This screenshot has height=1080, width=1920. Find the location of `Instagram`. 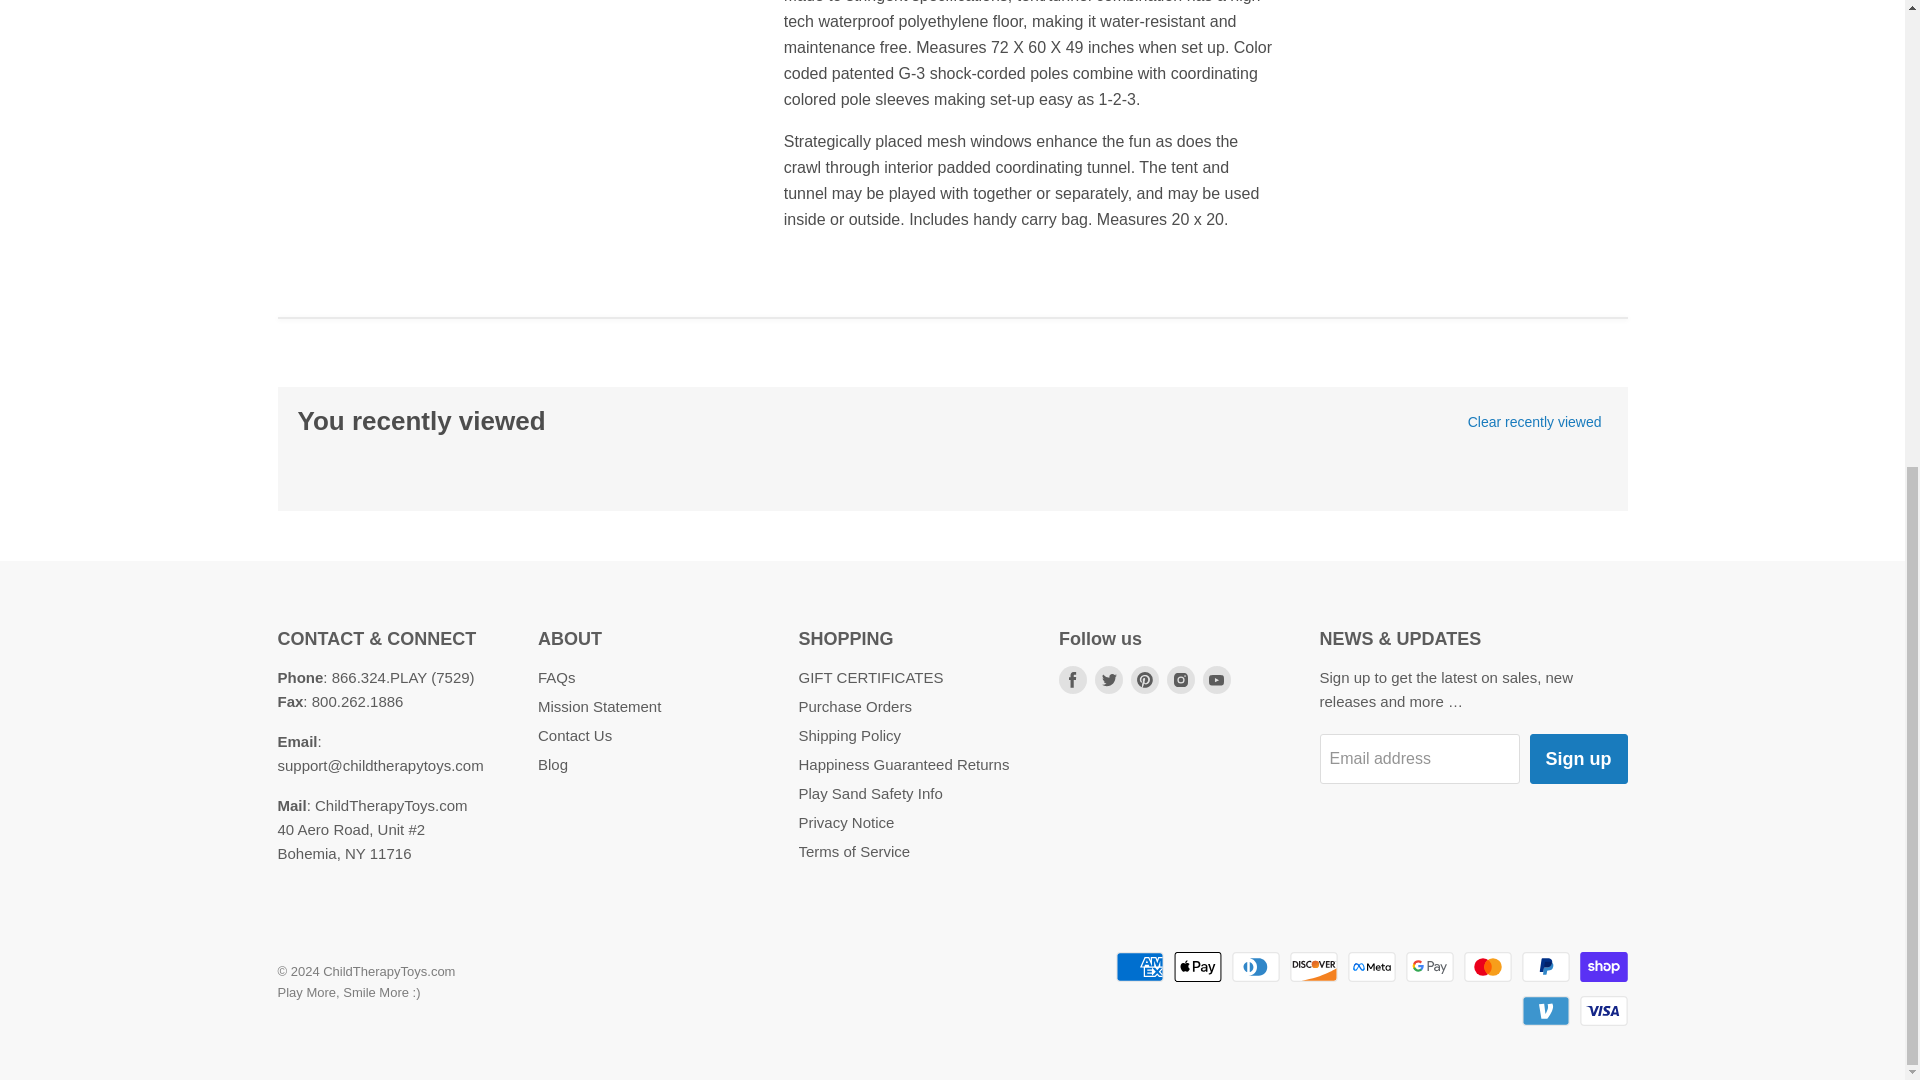

Instagram is located at coordinates (1180, 680).